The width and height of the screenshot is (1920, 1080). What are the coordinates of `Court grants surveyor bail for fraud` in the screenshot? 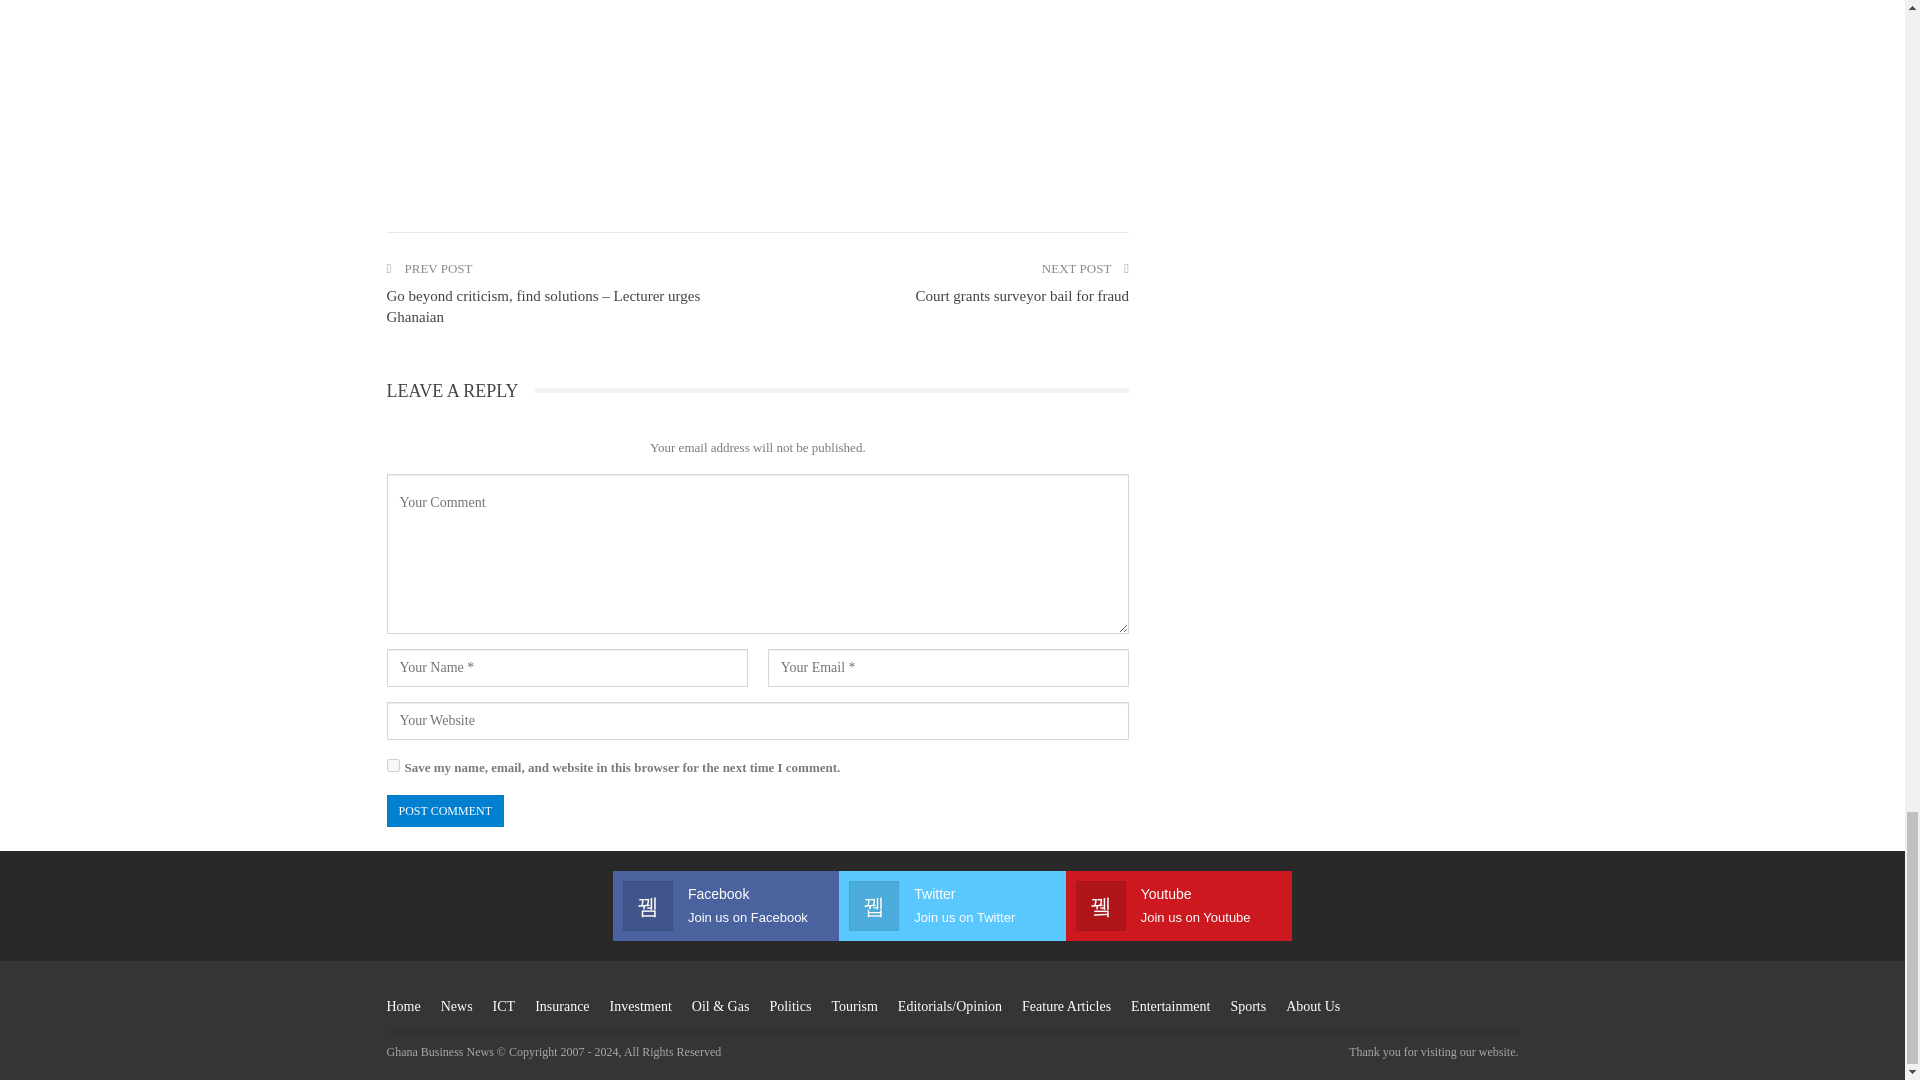 It's located at (1022, 296).